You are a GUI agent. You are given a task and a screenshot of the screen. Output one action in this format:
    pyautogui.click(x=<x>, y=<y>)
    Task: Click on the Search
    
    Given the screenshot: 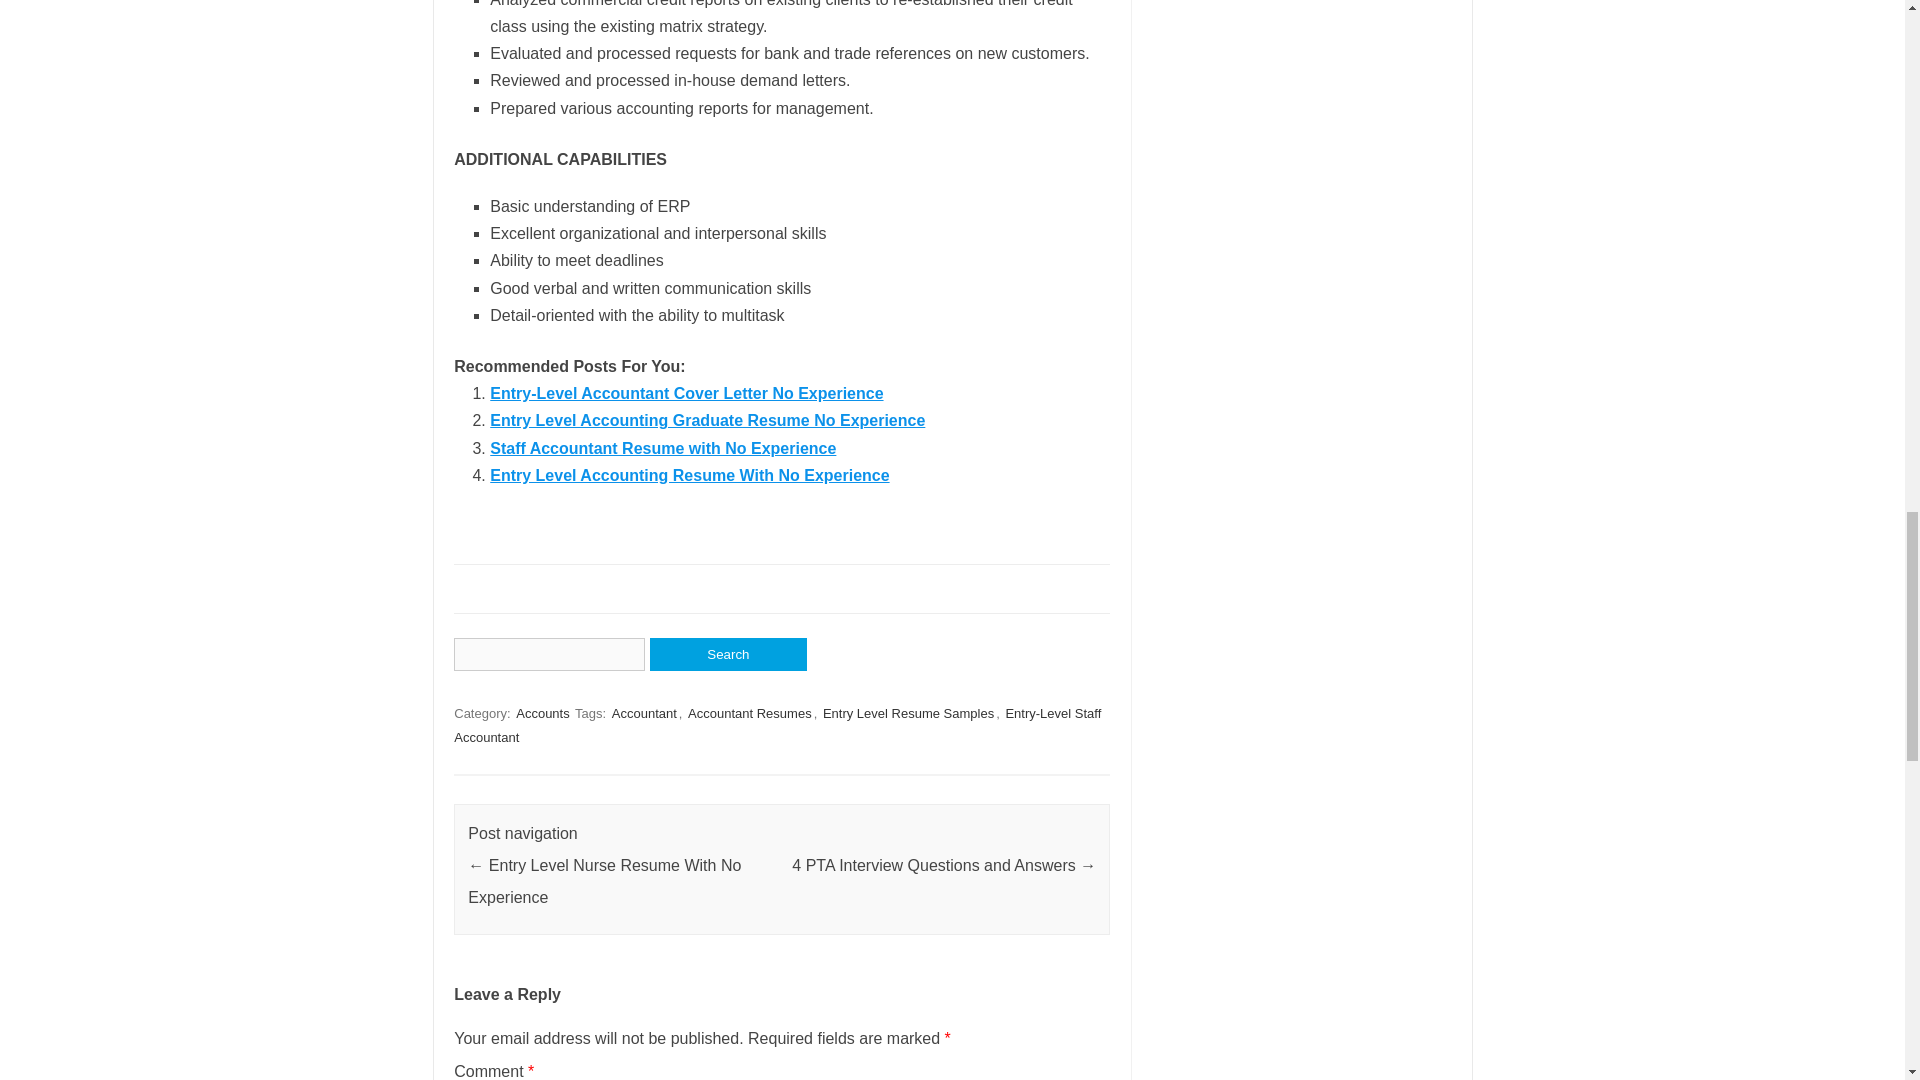 What is the action you would take?
    pyautogui.click(x=728, y=654)
    